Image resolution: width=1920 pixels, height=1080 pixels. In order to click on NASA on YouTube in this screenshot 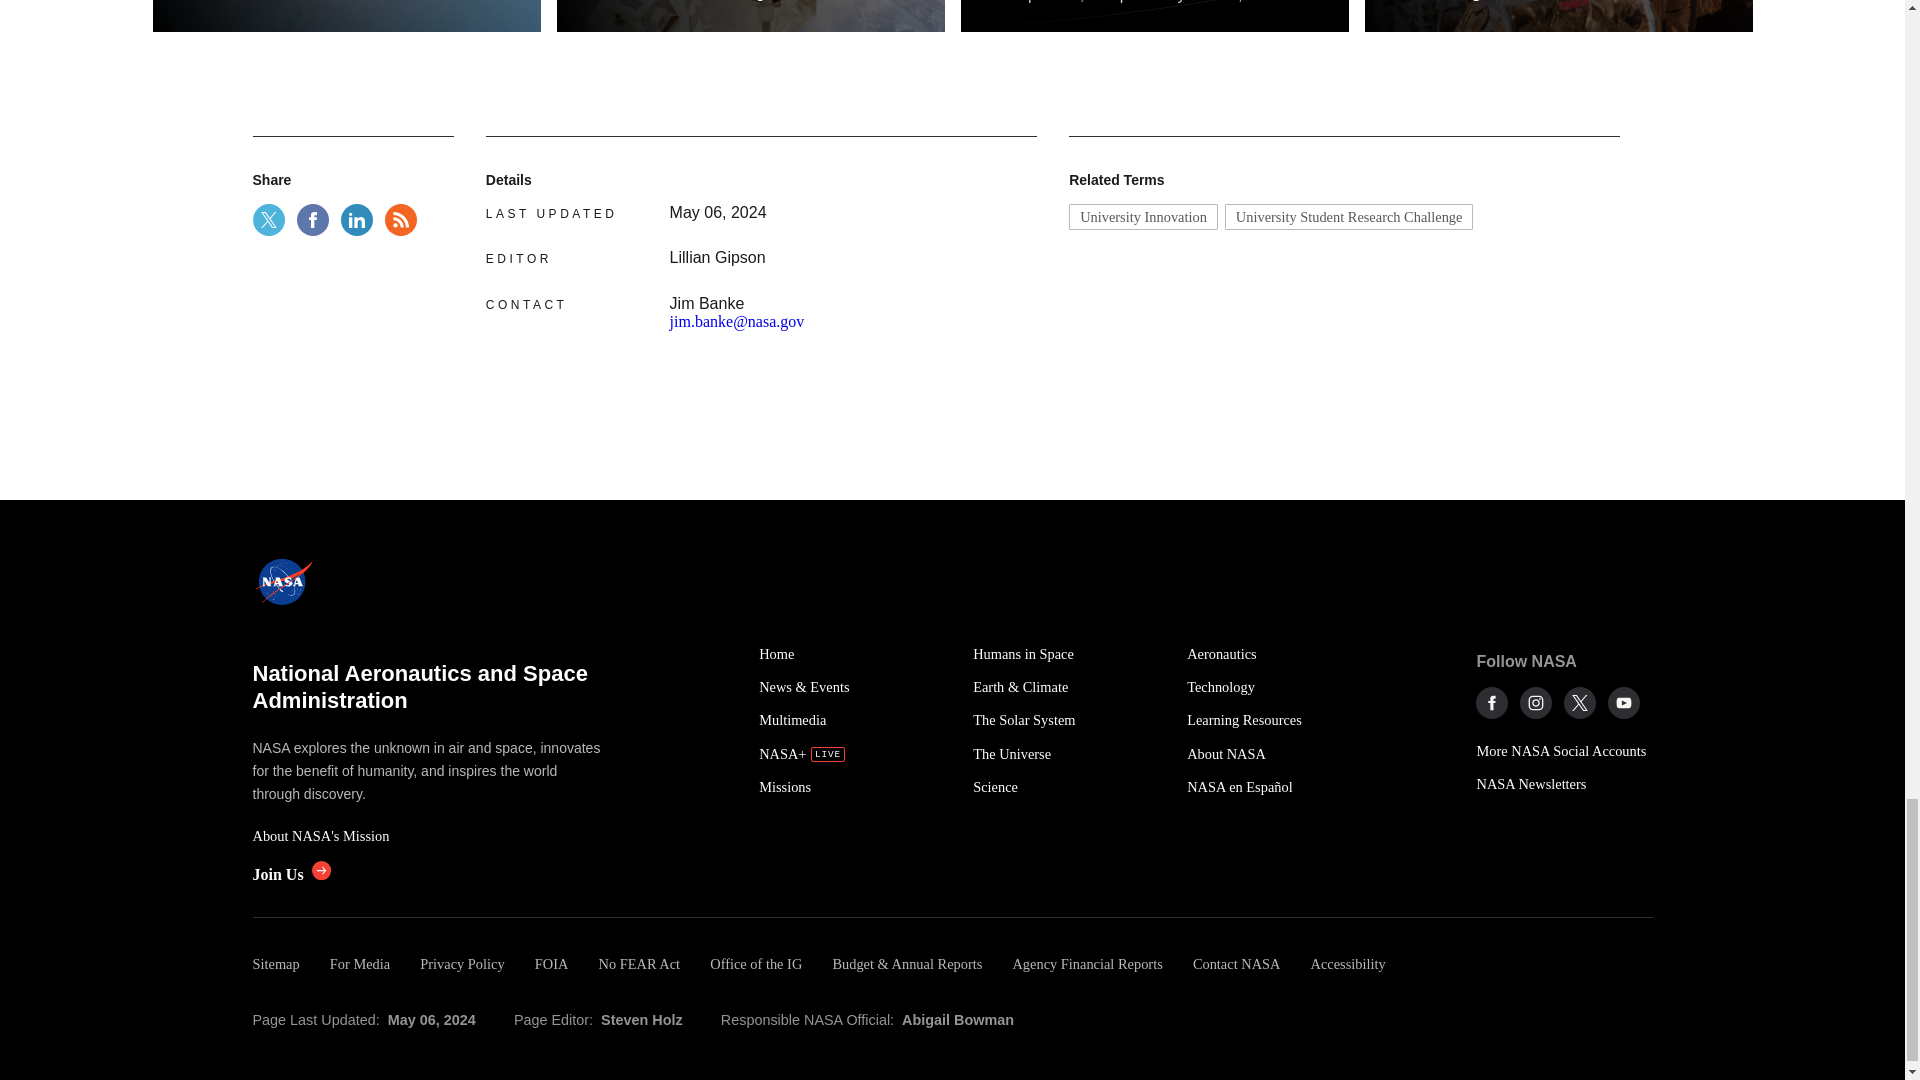, I will do `click(1624, 702)`.